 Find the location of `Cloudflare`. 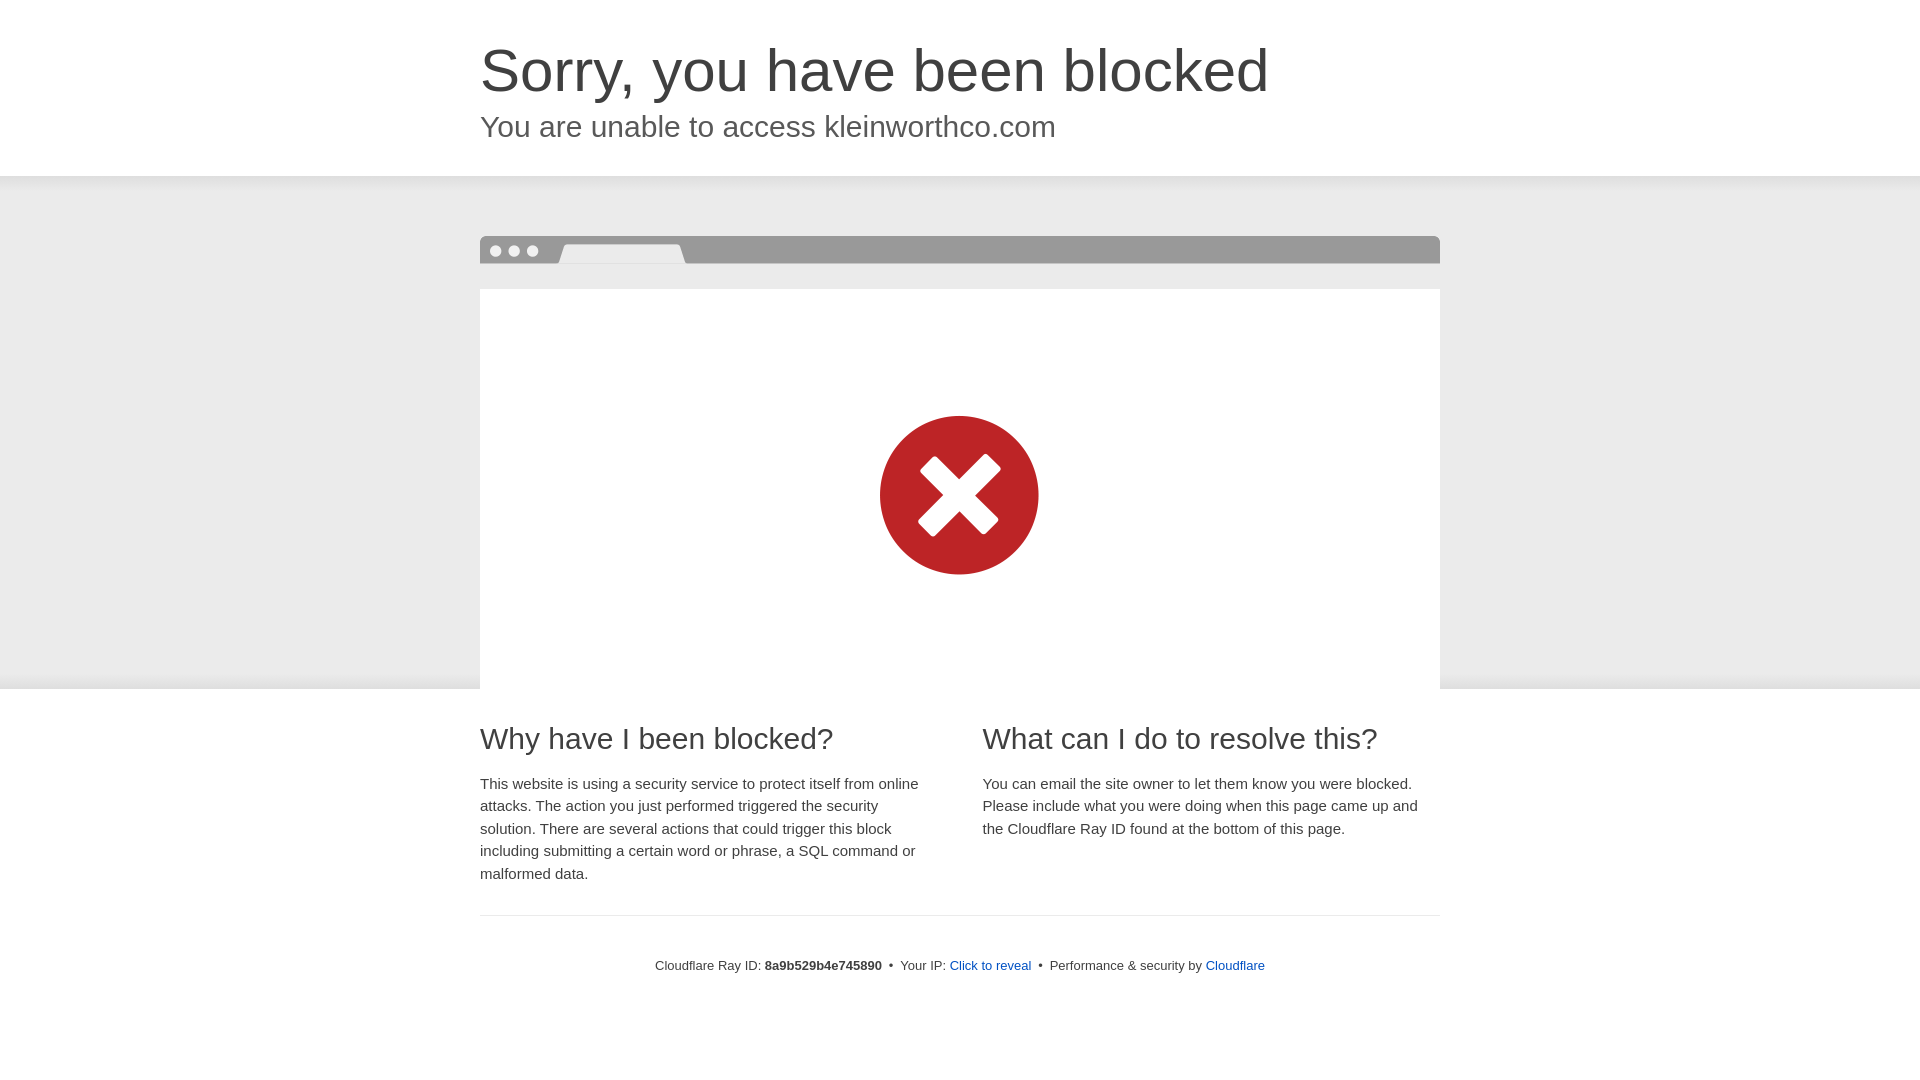

Cloudflare is located at coordinates (1235, 965).